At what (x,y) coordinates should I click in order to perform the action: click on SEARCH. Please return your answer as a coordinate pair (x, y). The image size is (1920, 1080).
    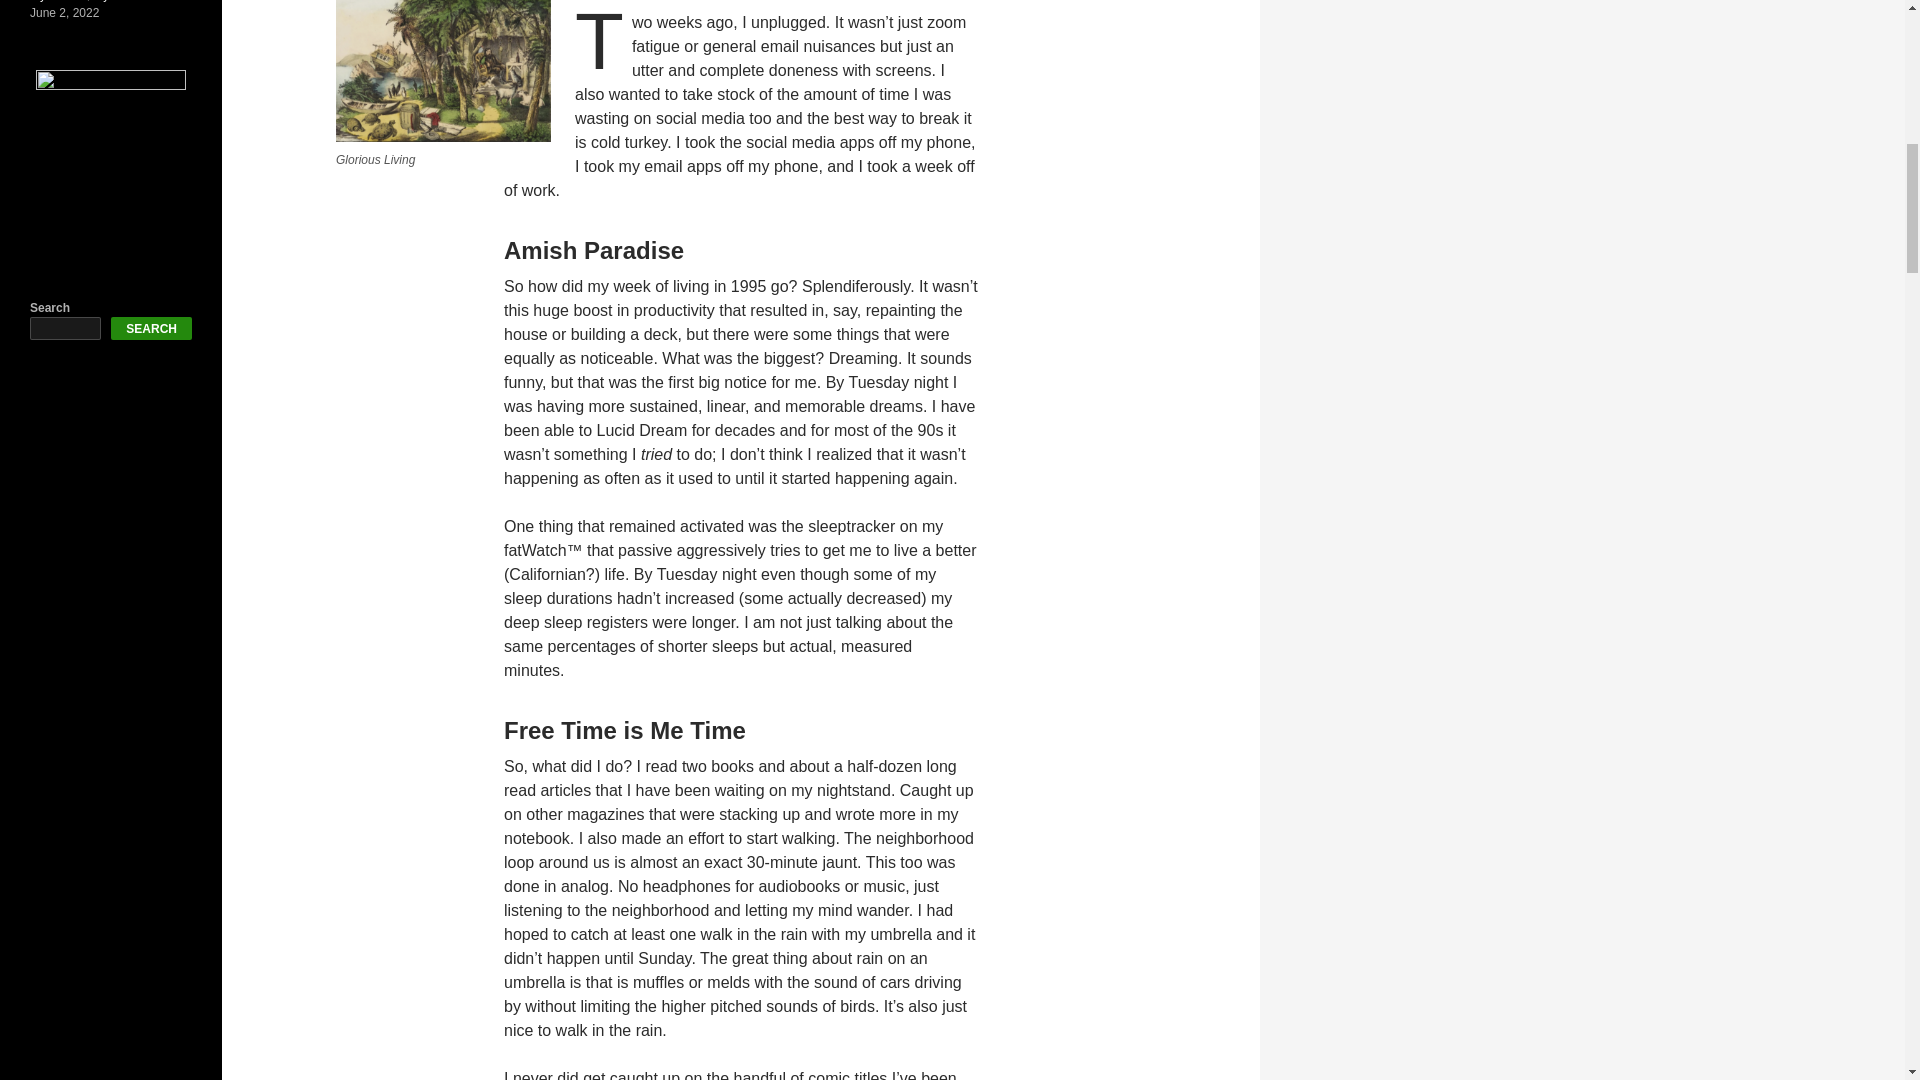
    Looking at the image, I should click on (152, 328).